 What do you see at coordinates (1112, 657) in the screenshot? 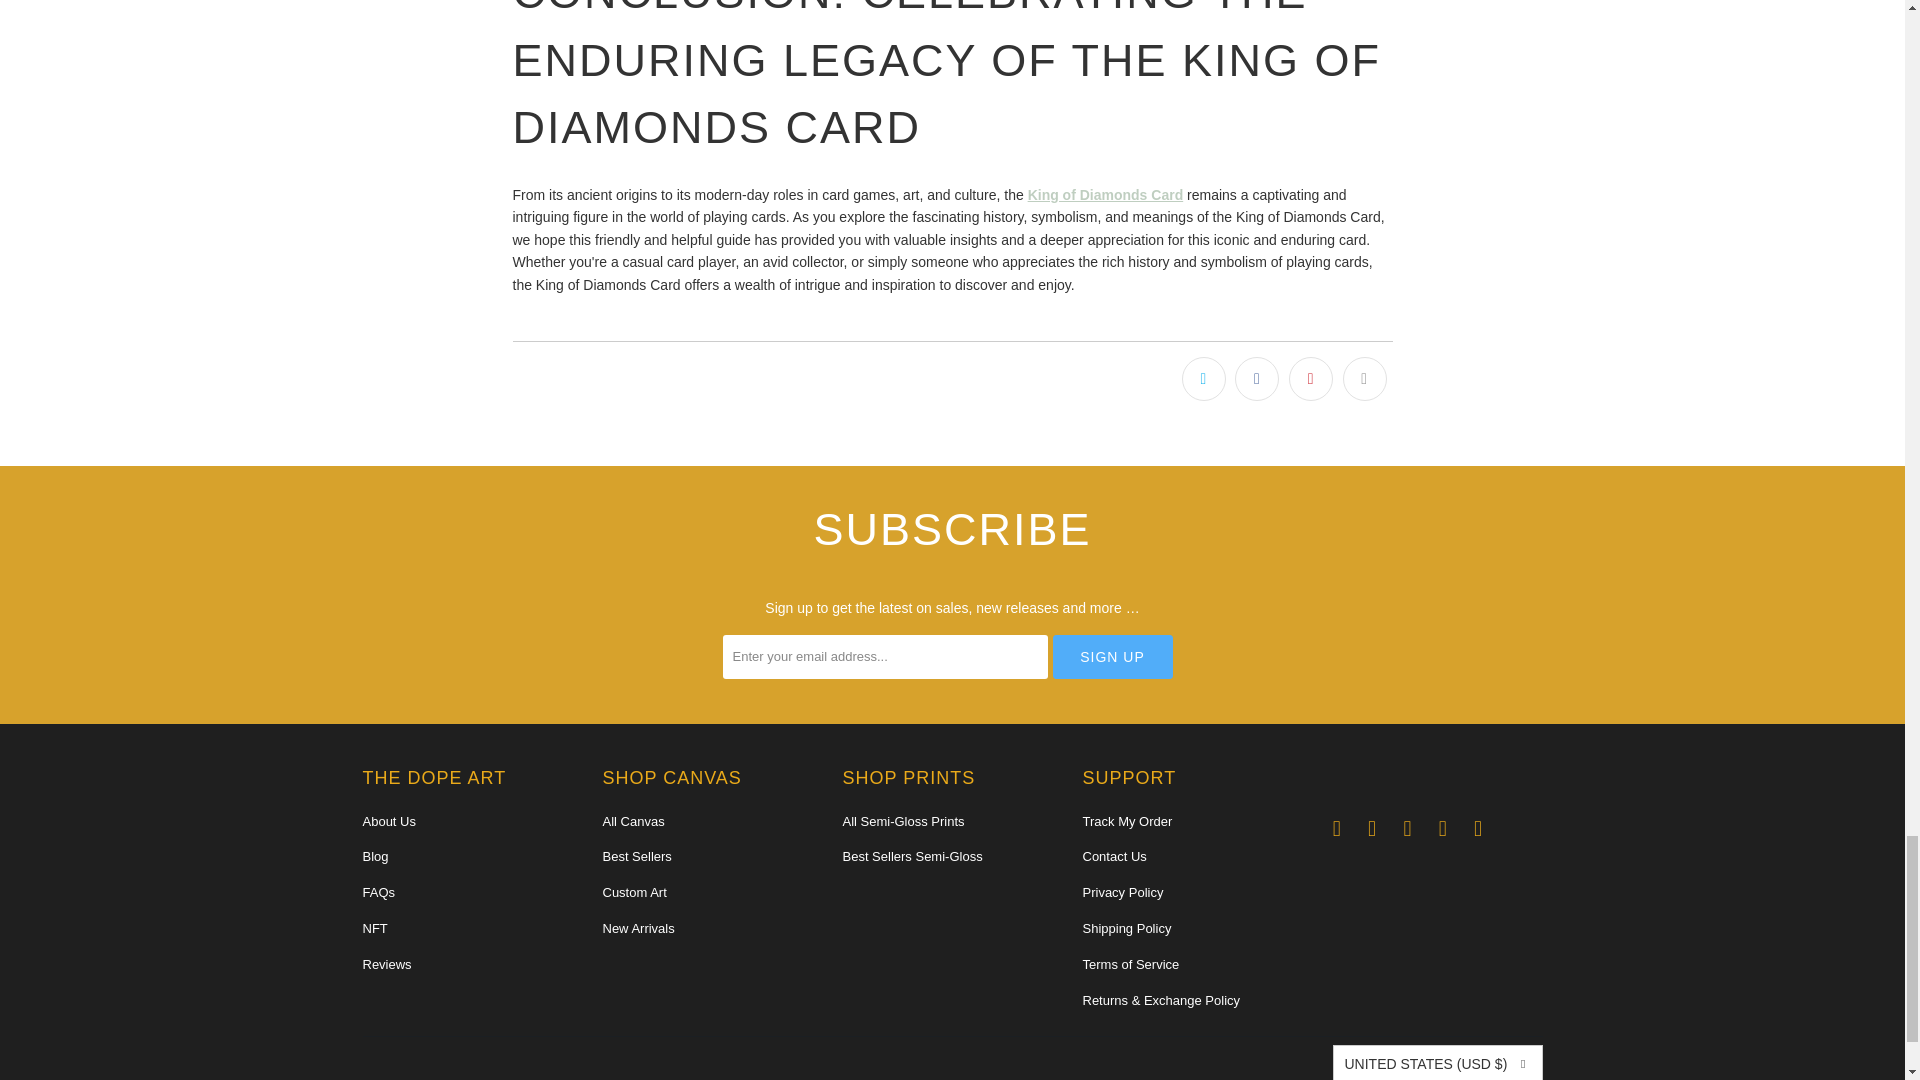
I see `Sign Up` at bounding box center [1112, 657].